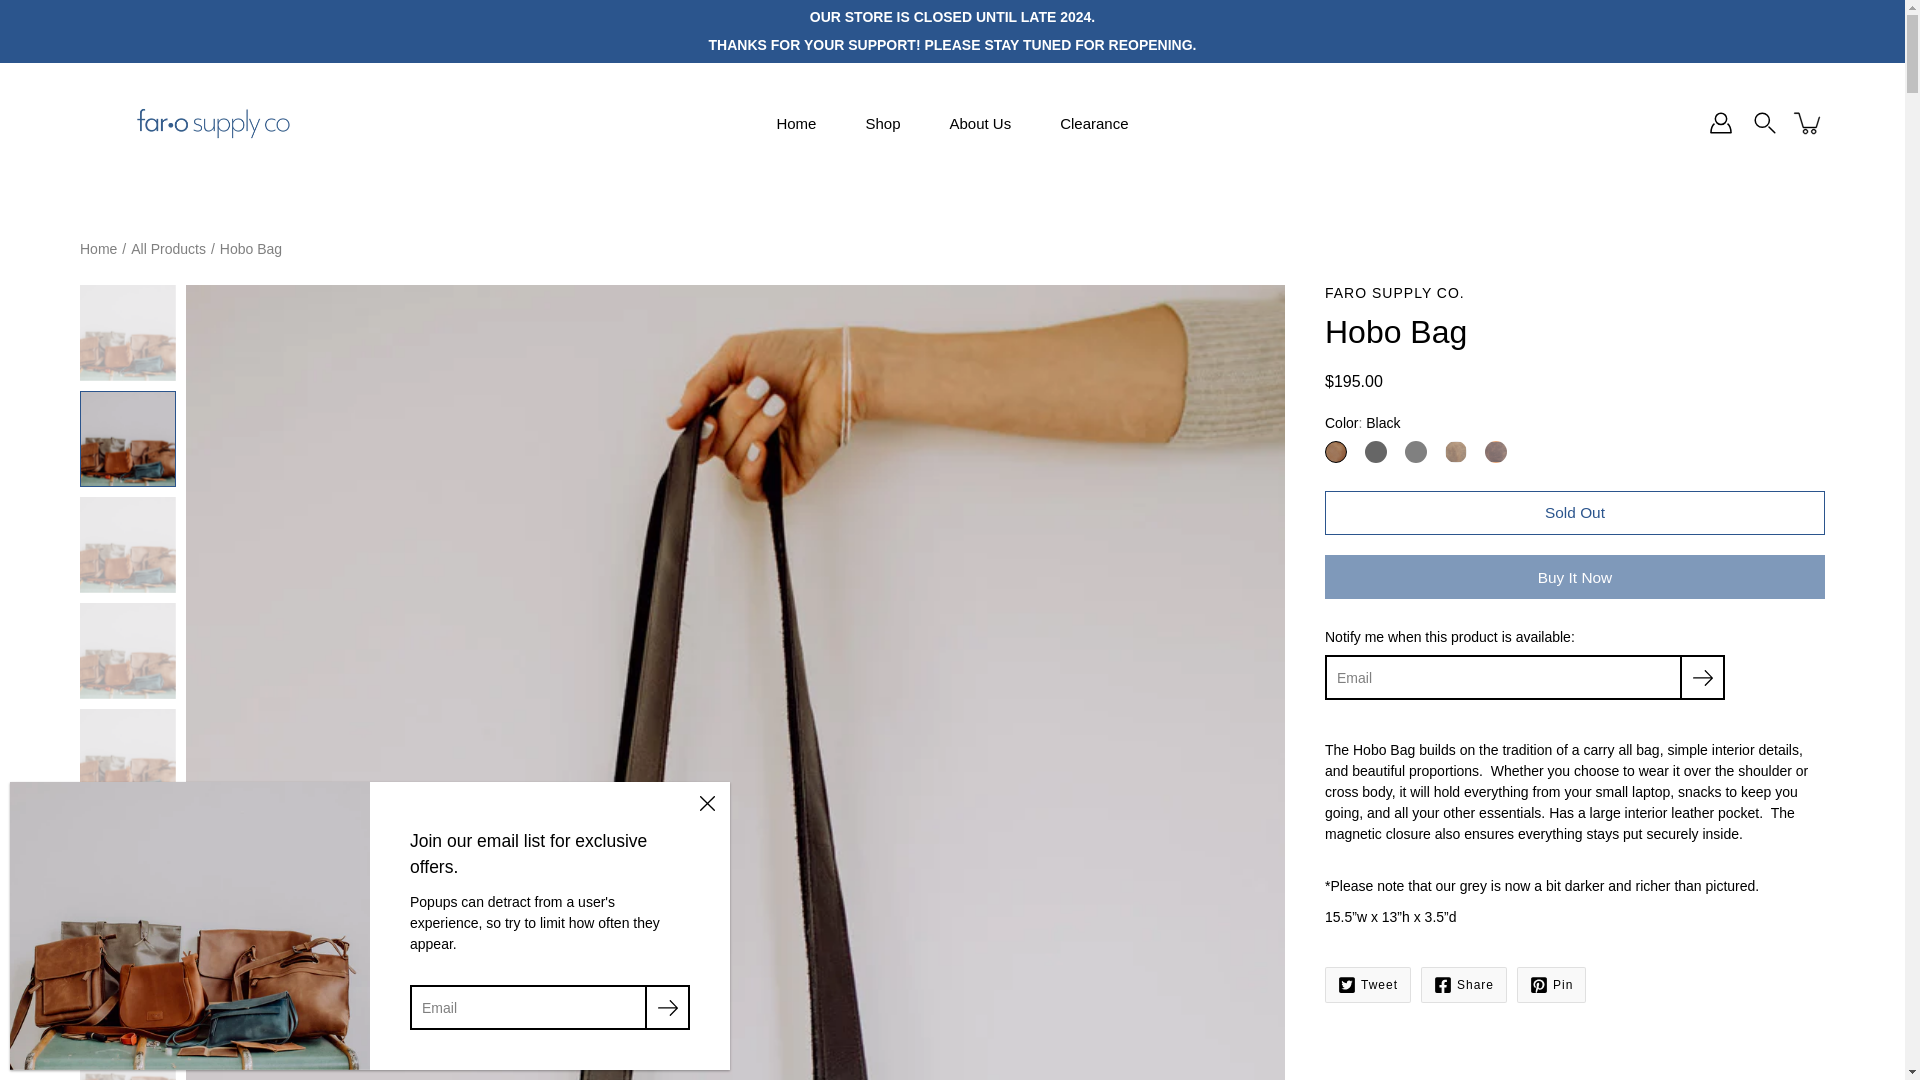  Describe the element at coordinates (1368, 984) in the screenshot. I see `Twitter` at that location.